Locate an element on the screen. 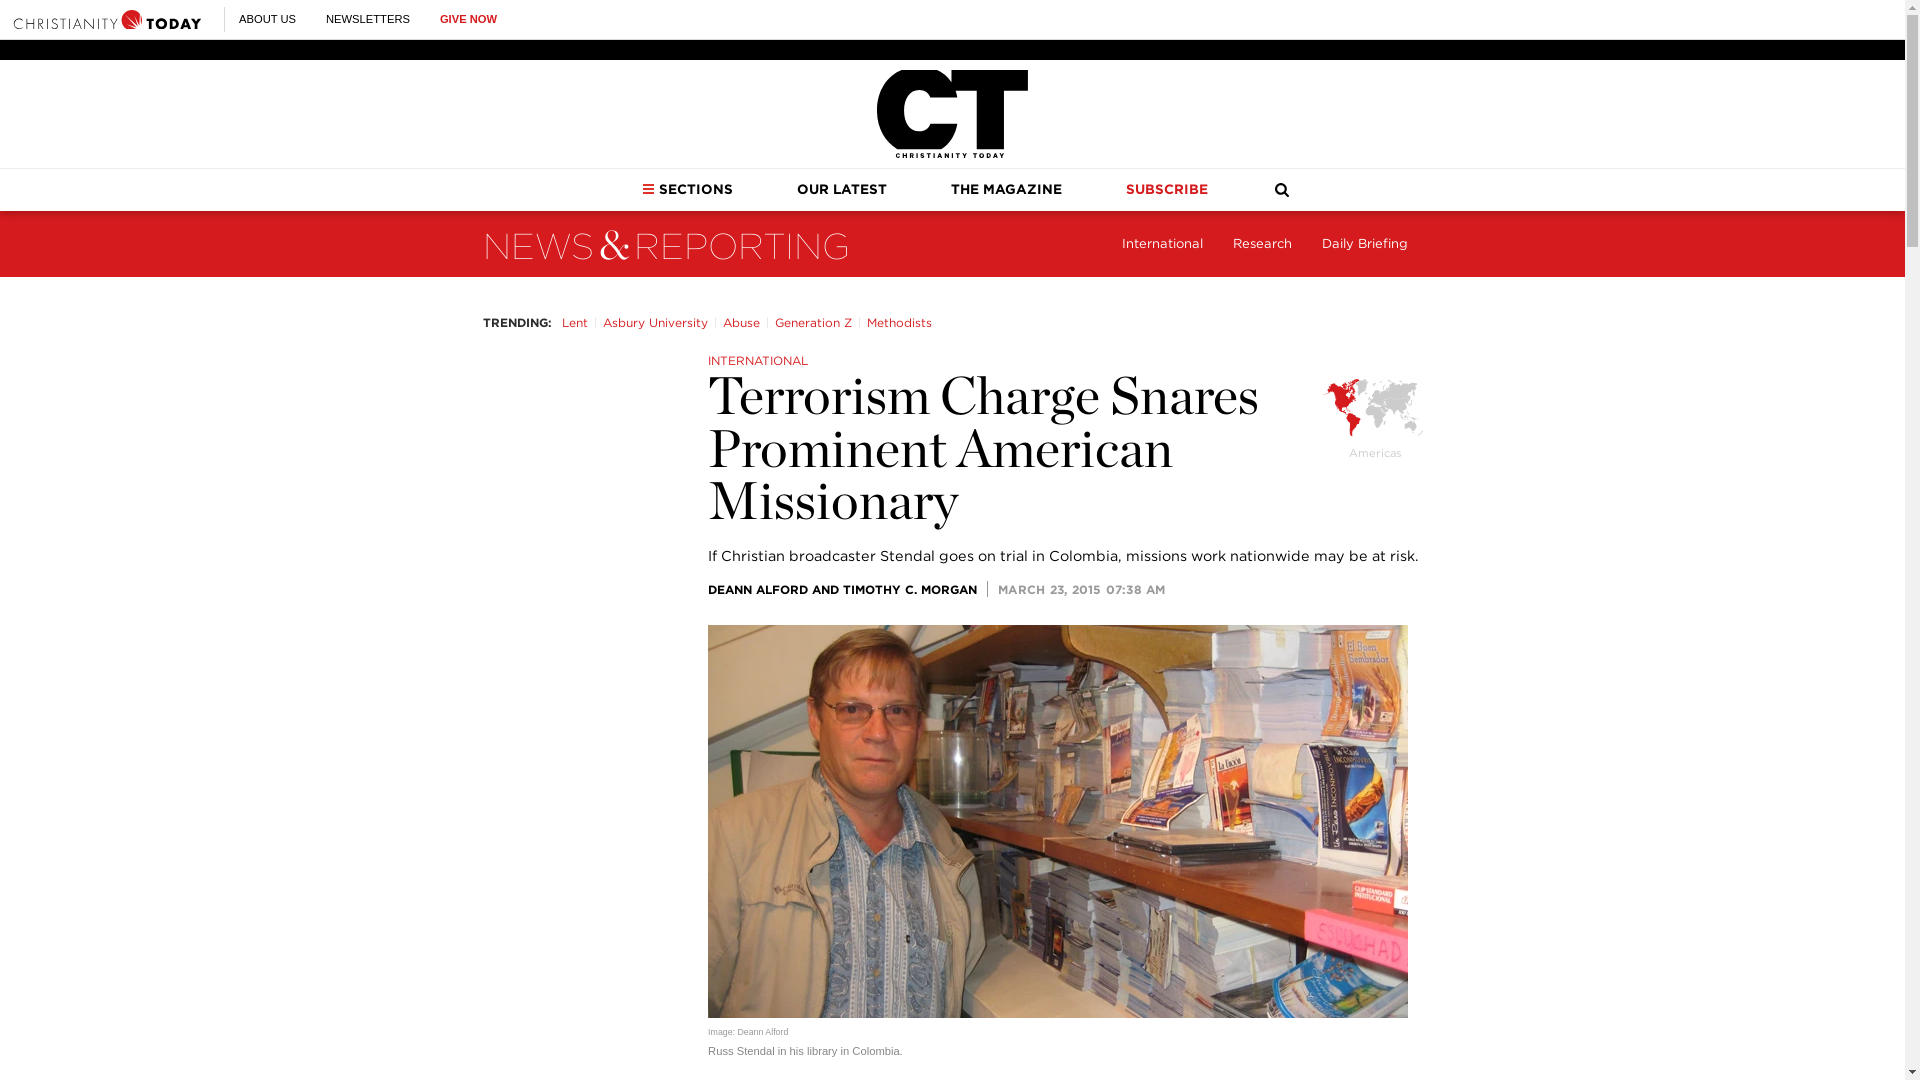 This screenshot has width=1920, height=1080. SECTIONS is located at coordinates (687, 189).